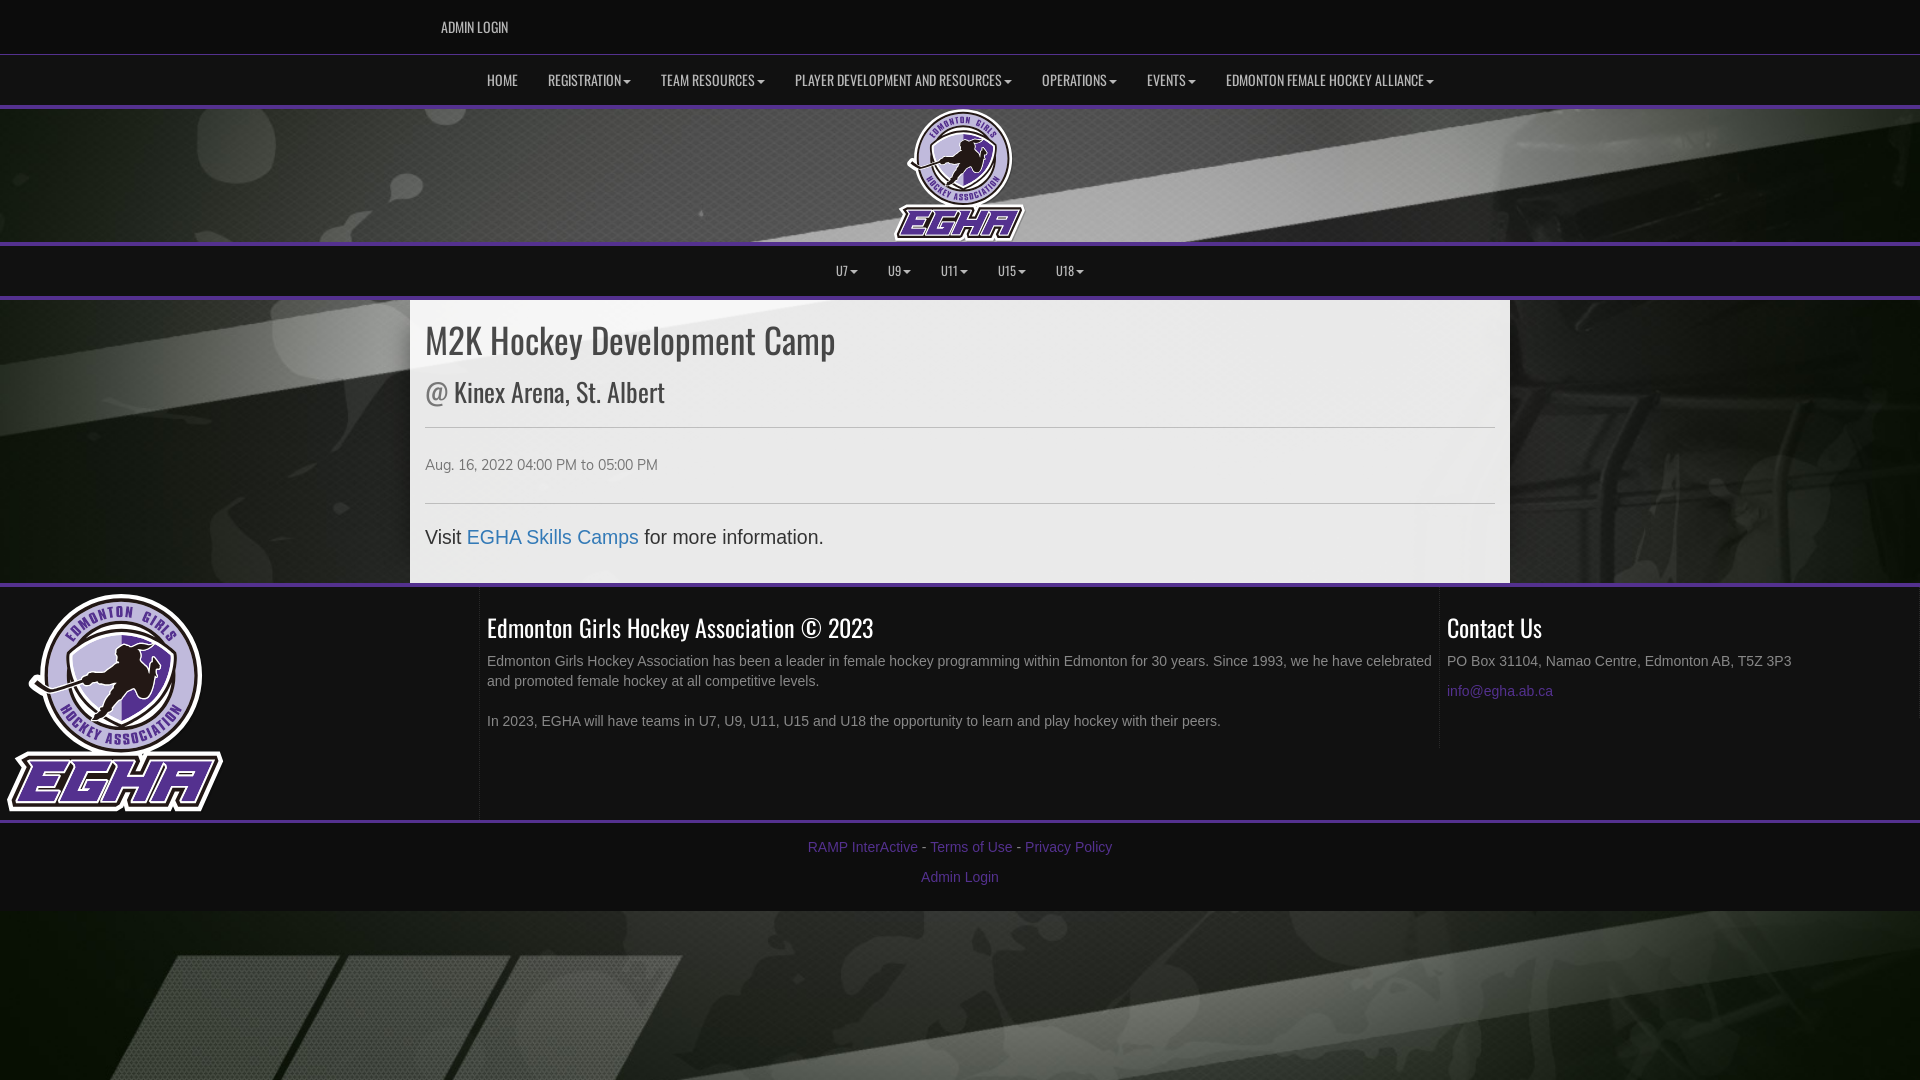 The image size is (1920, 1080). I want to click on PLAYER DEVELOPMENT AND RESOURCES, so click(904, 80).